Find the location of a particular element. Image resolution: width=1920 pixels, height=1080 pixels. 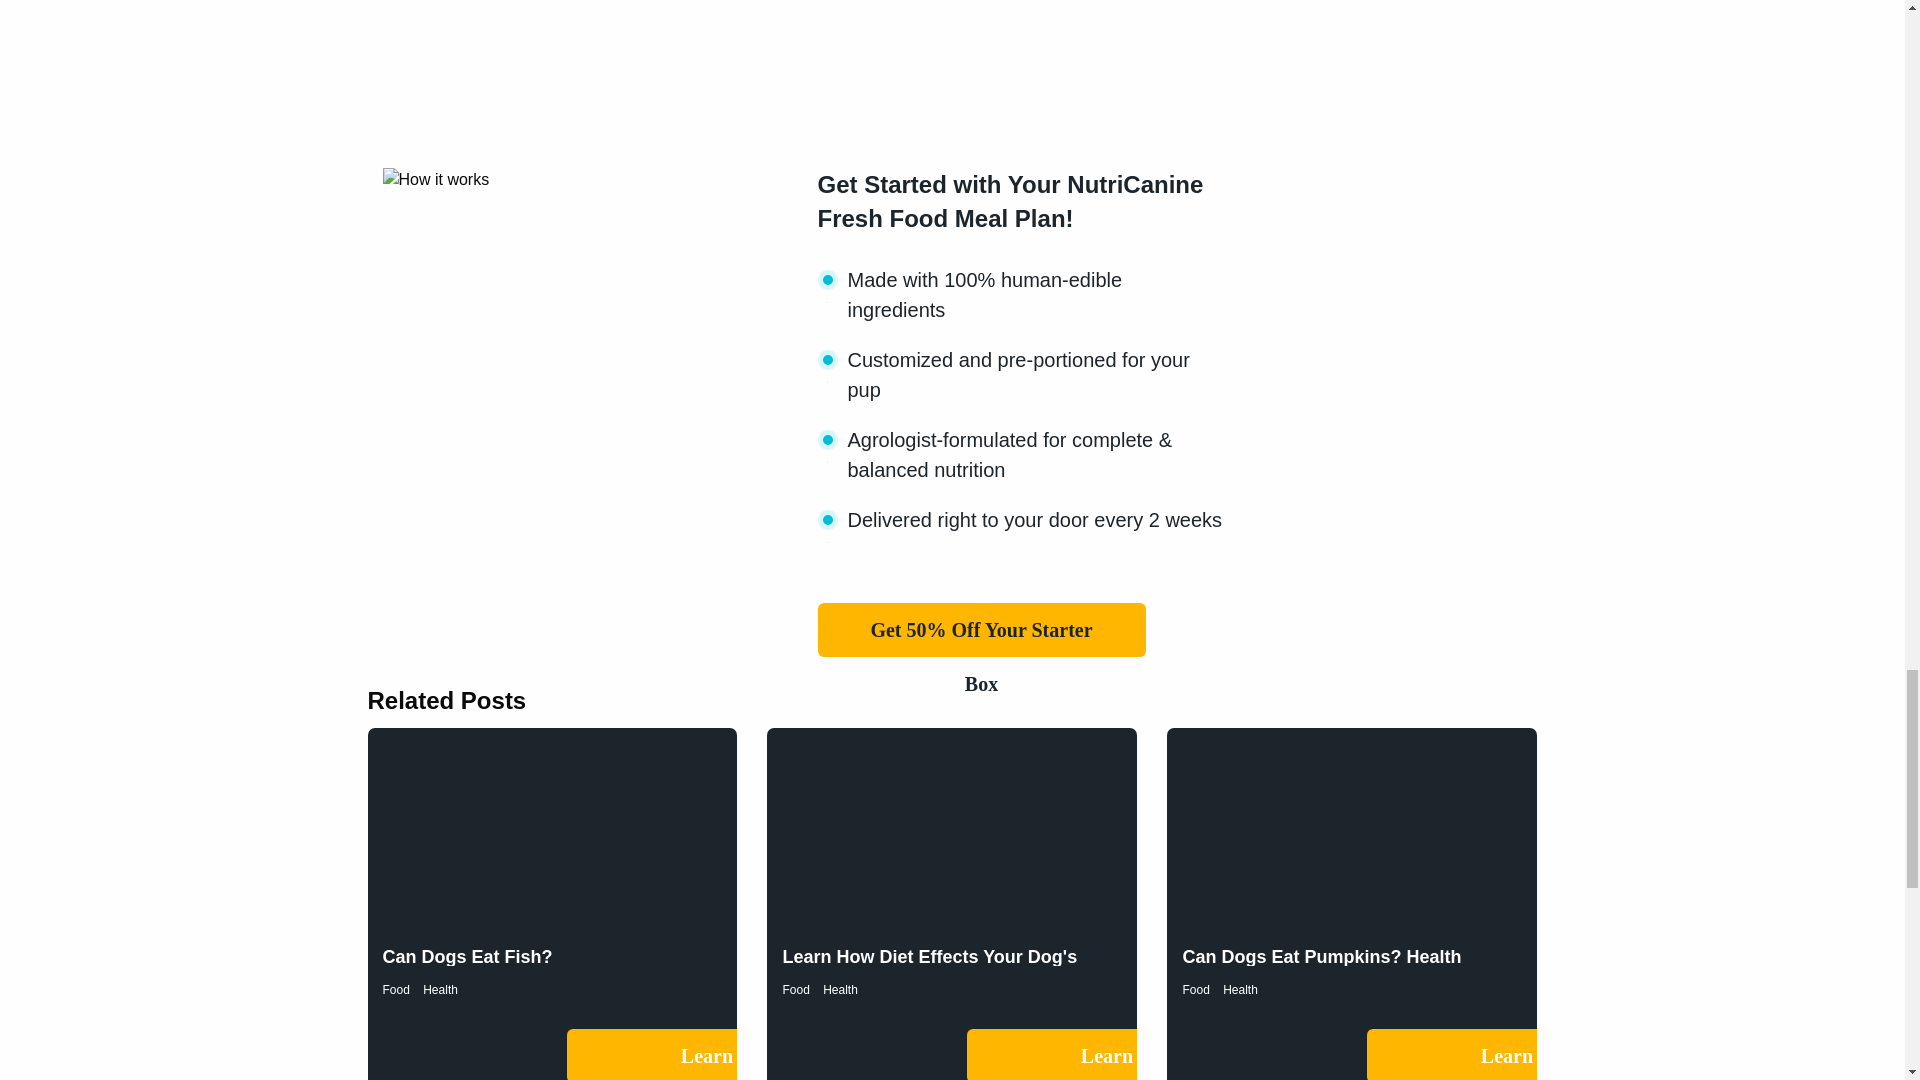

Food is located at coordinates (395, 989).